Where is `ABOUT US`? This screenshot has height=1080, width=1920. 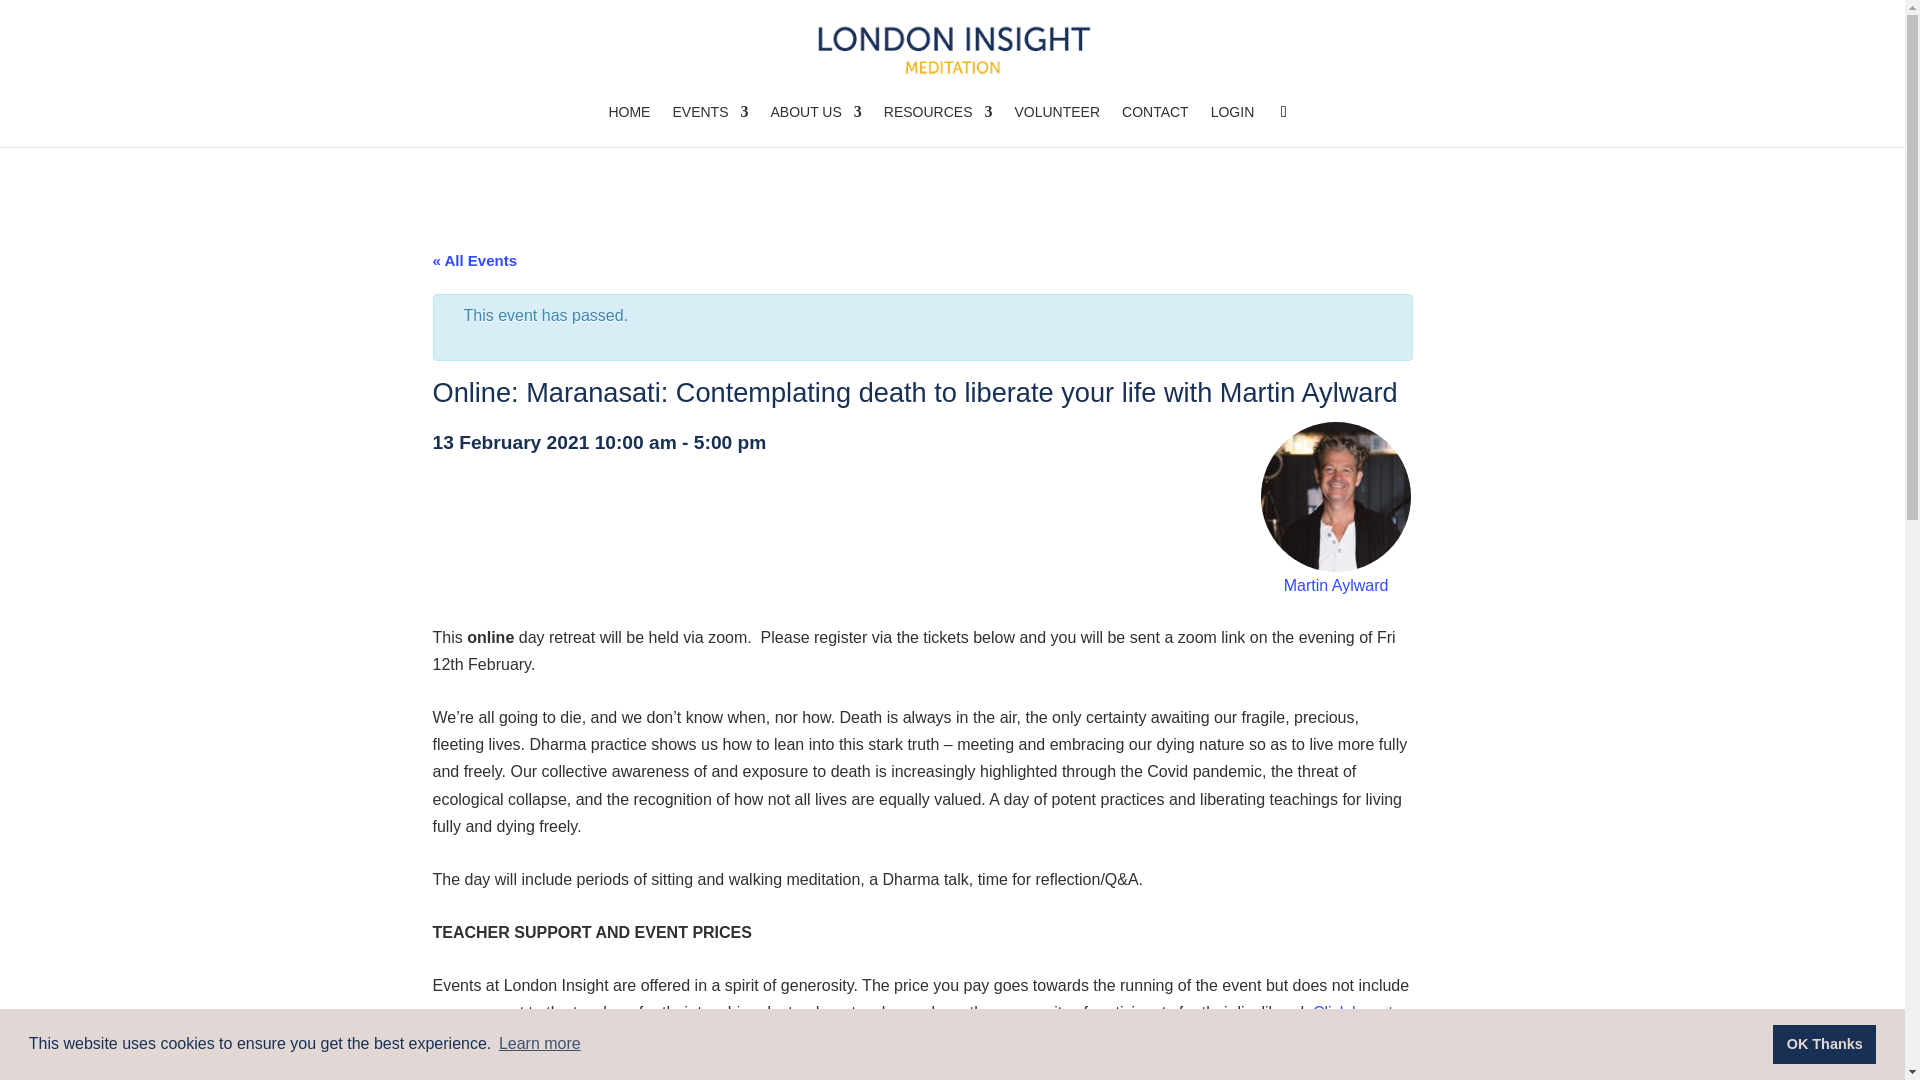 ABOUT US is located at coordinates (814, 125).